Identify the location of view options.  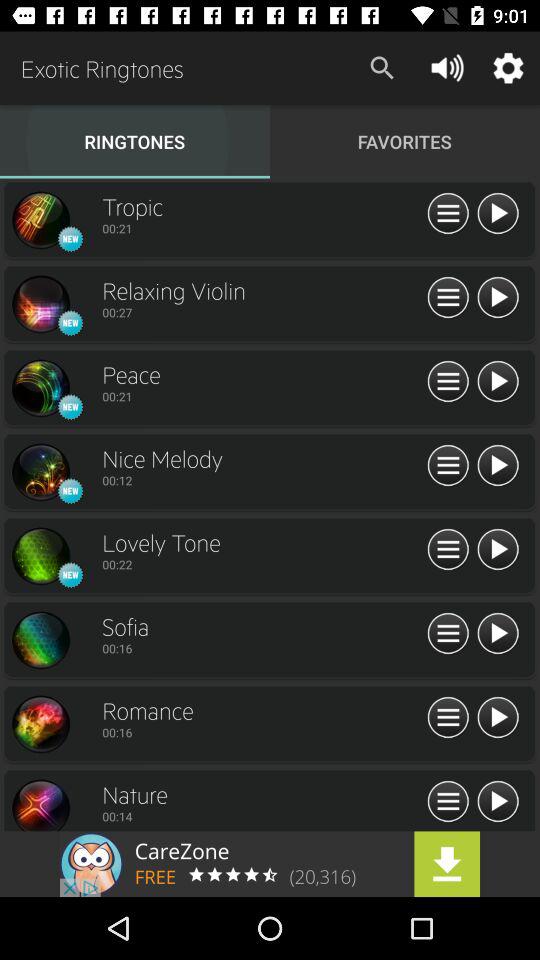
(448, 634).